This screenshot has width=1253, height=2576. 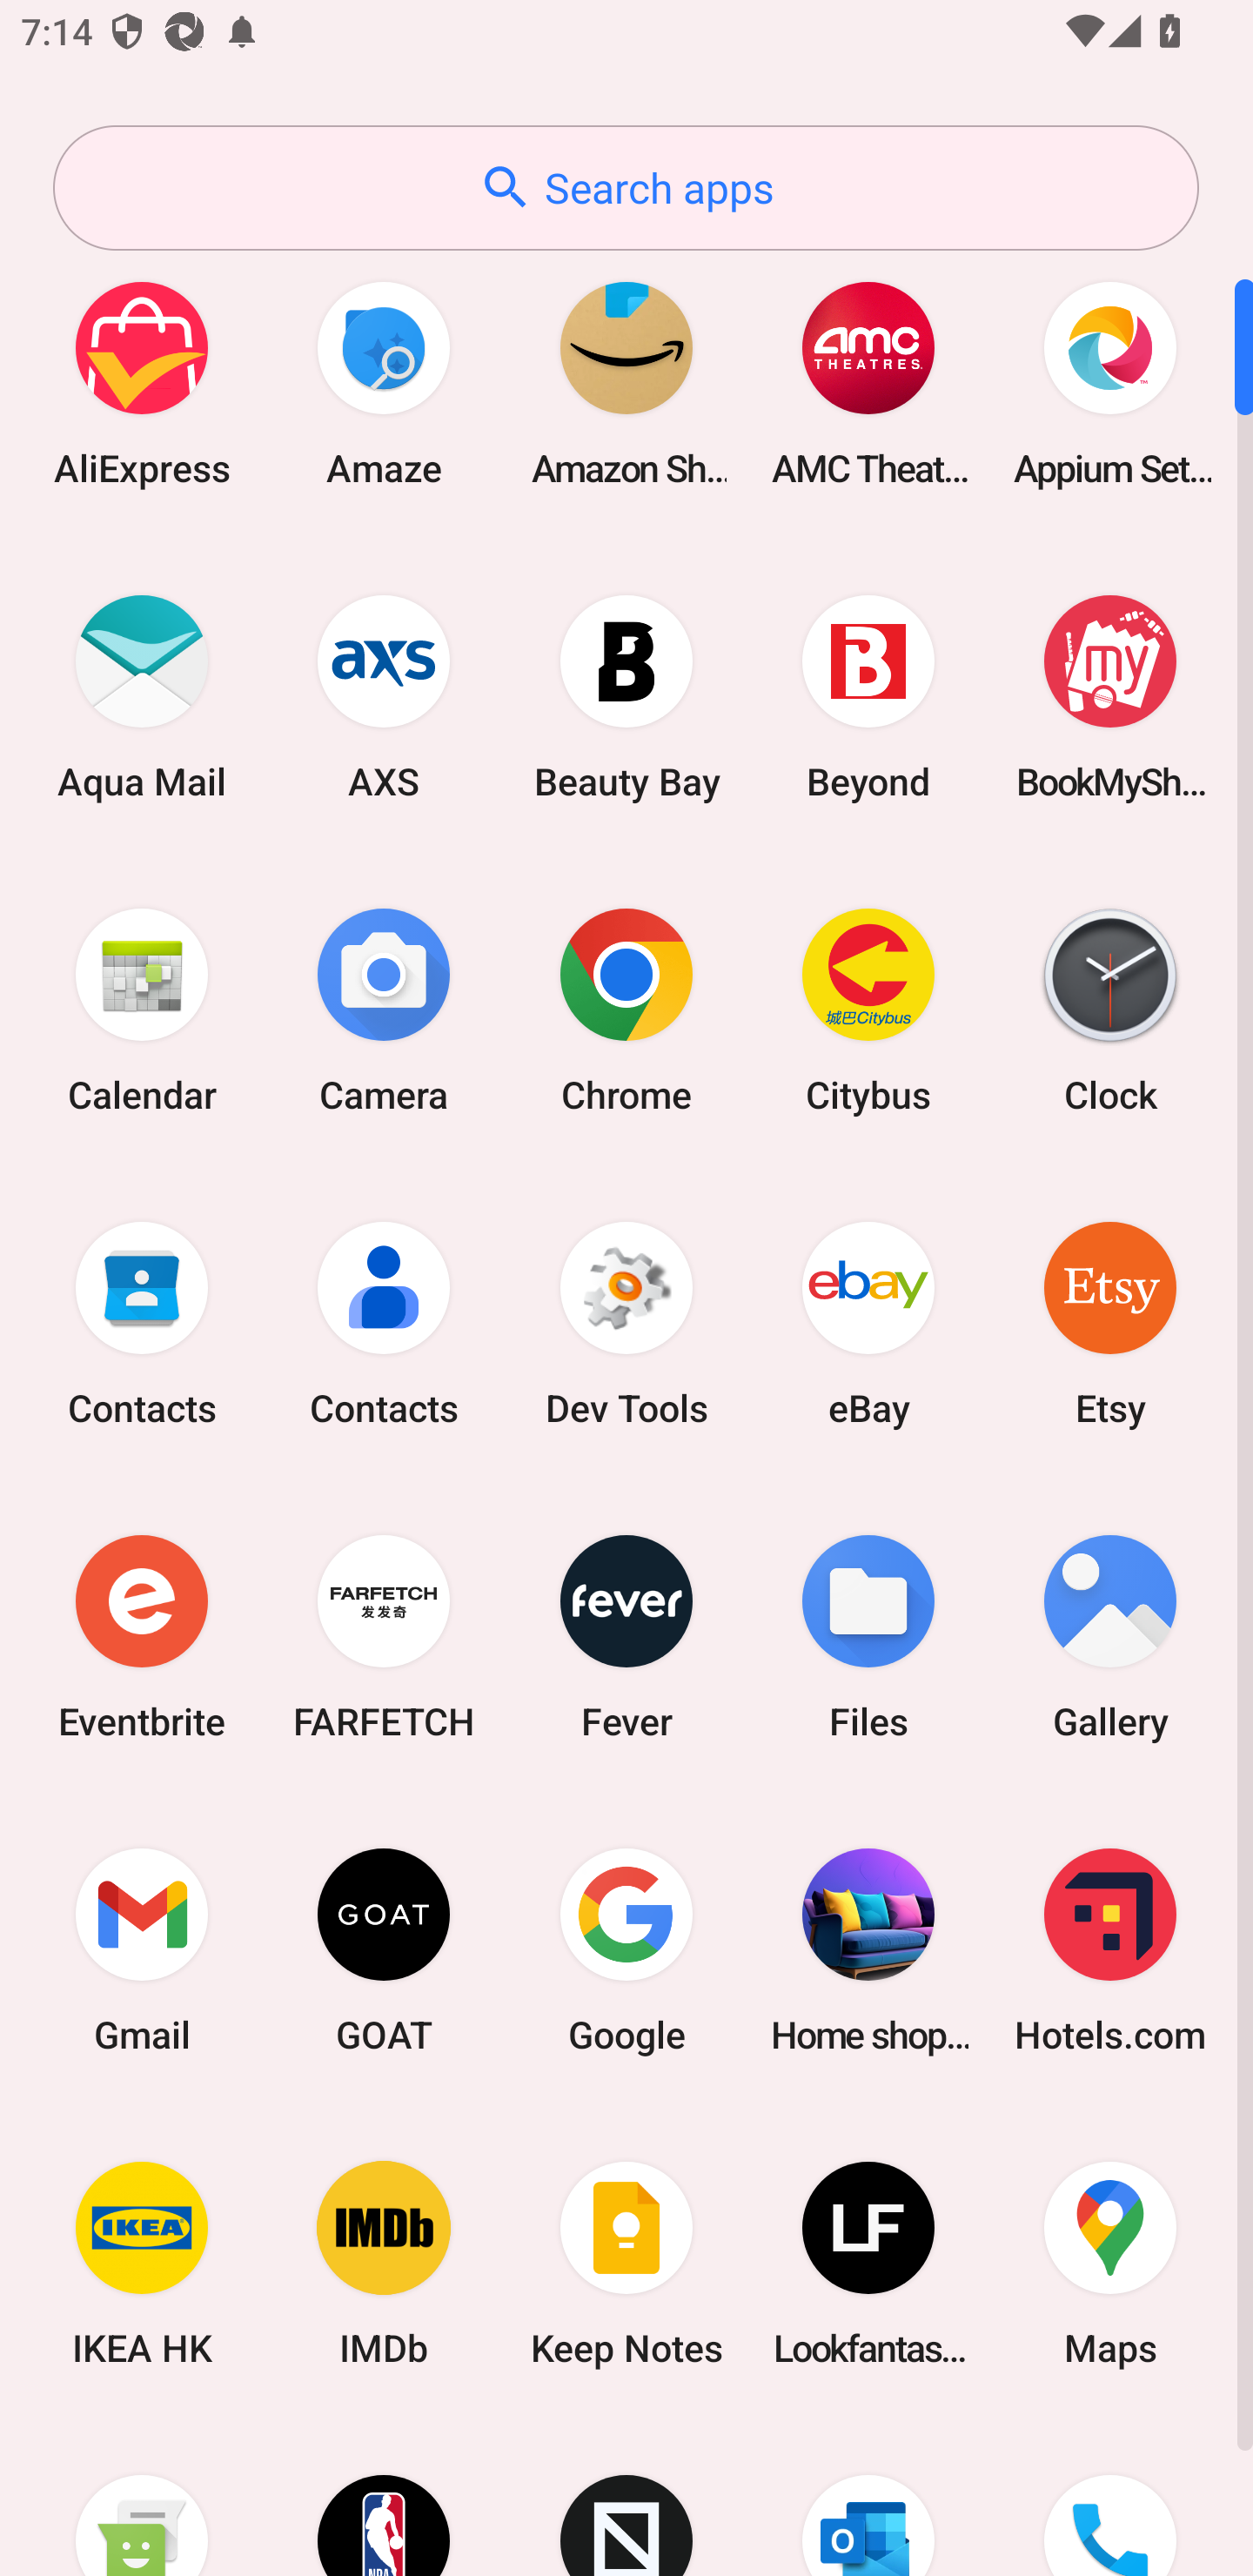 What do you see at coordinates (626, 696) in the screenshot?
I see `Beauty Bay` at bounding box center [626, 696].